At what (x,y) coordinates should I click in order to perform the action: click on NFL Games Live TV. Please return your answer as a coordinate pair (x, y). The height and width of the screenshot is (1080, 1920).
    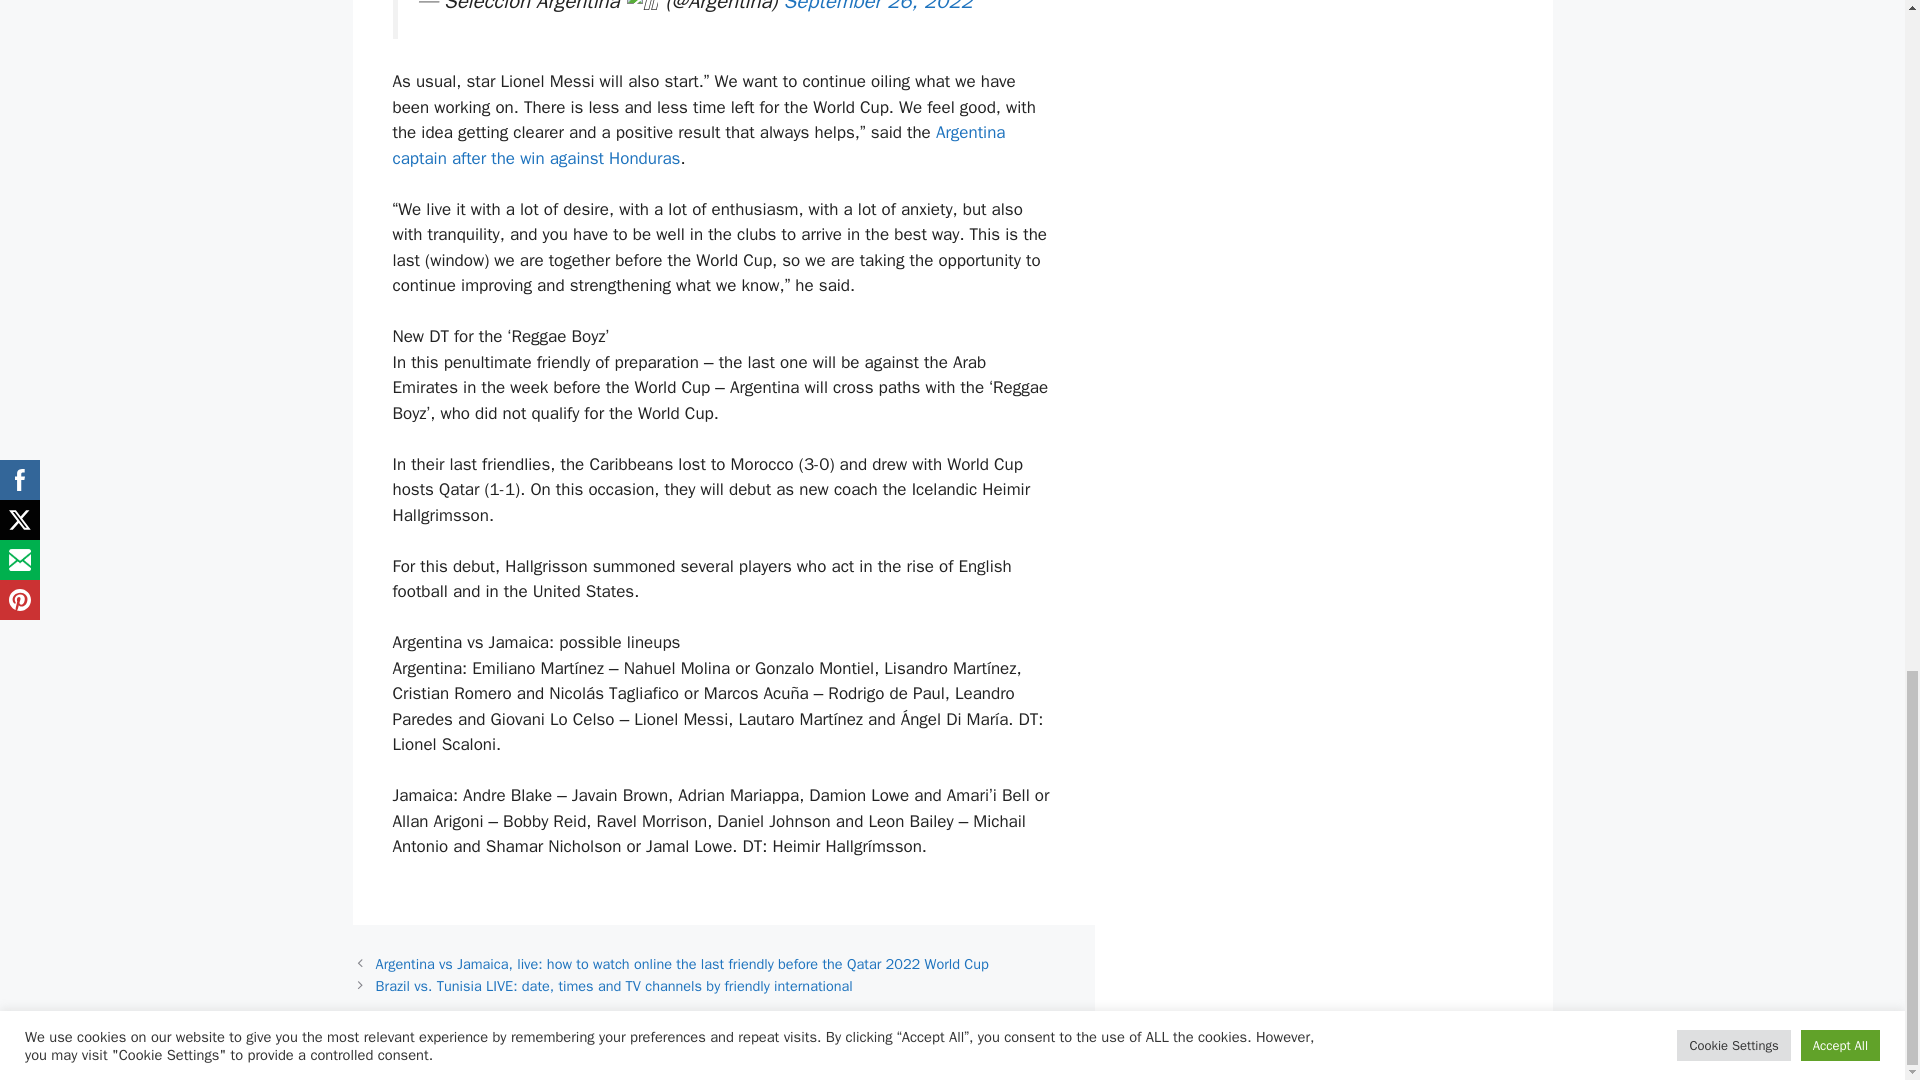
    Looking at the image, I should click on (724, 1048).